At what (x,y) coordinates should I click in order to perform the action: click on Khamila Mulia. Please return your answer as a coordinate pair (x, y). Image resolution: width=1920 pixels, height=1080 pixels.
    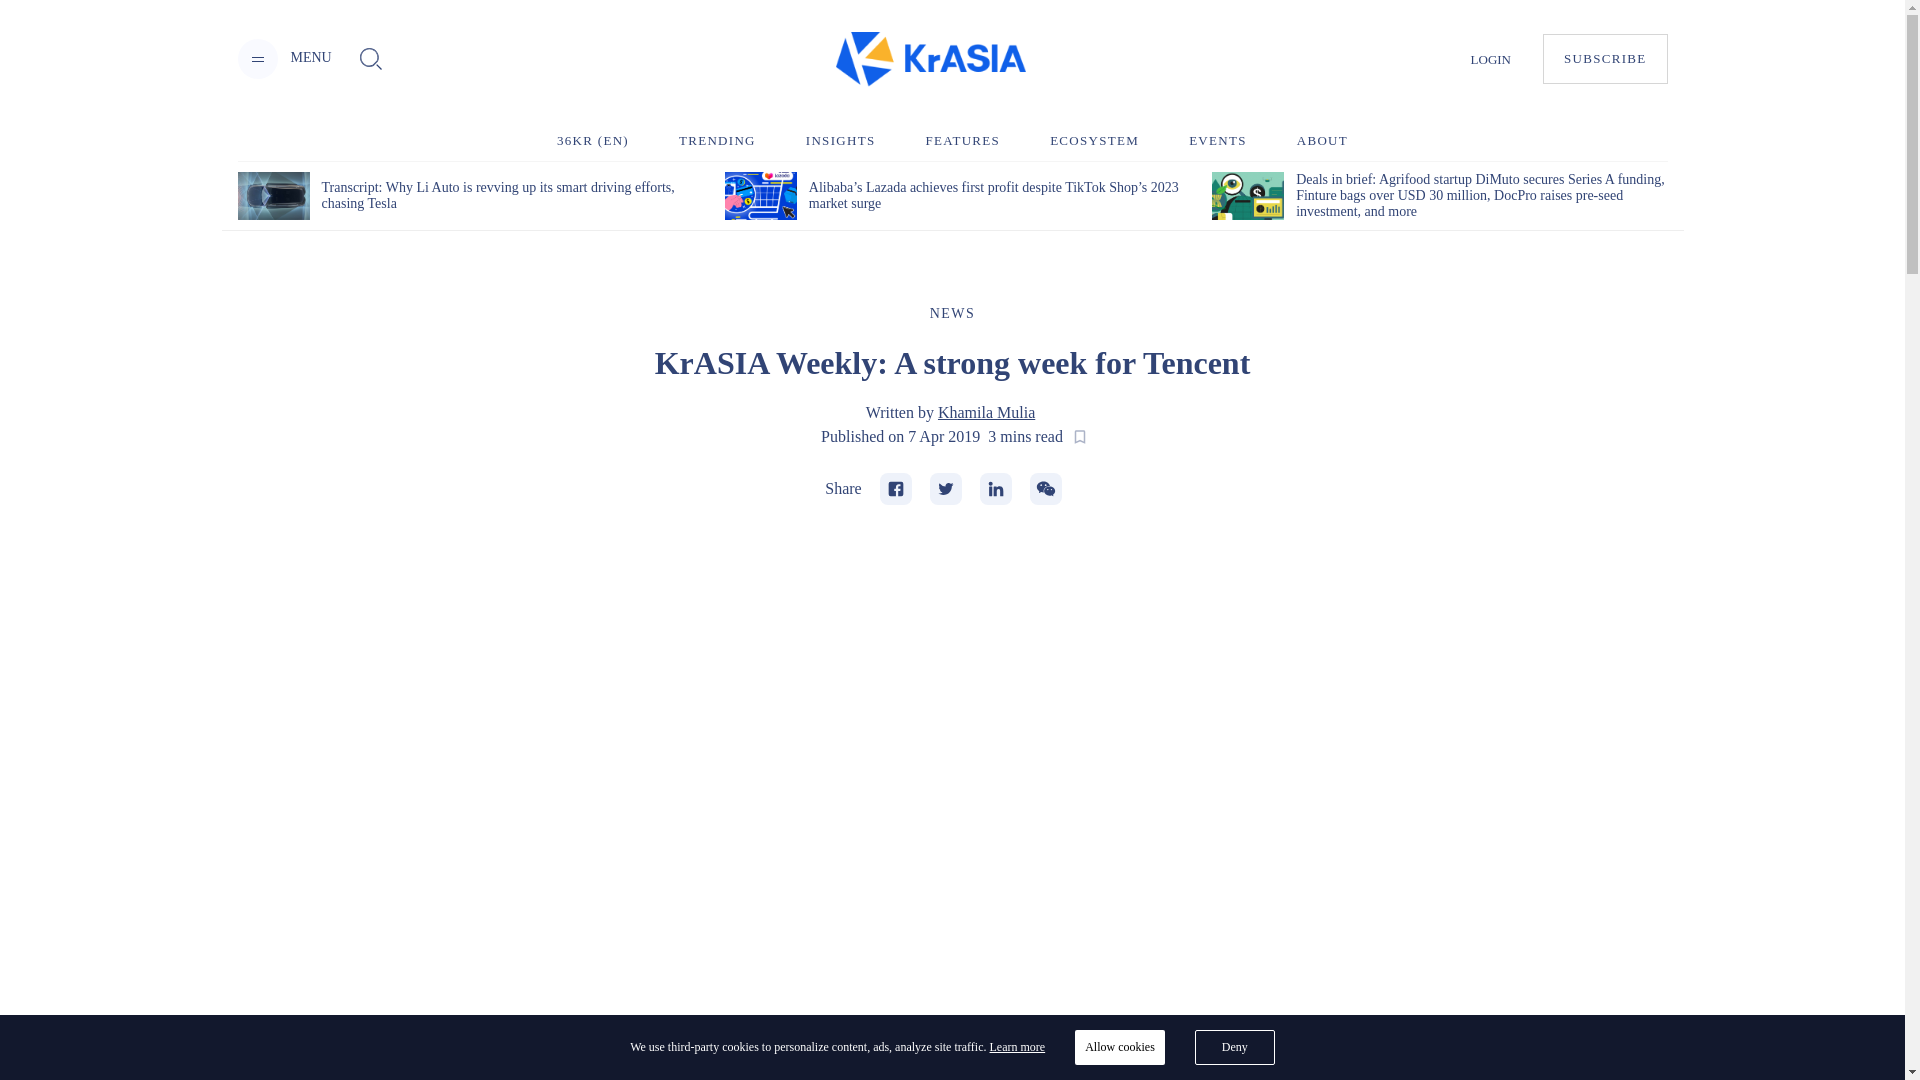
    Looking at the image, I should click on (986, 412).